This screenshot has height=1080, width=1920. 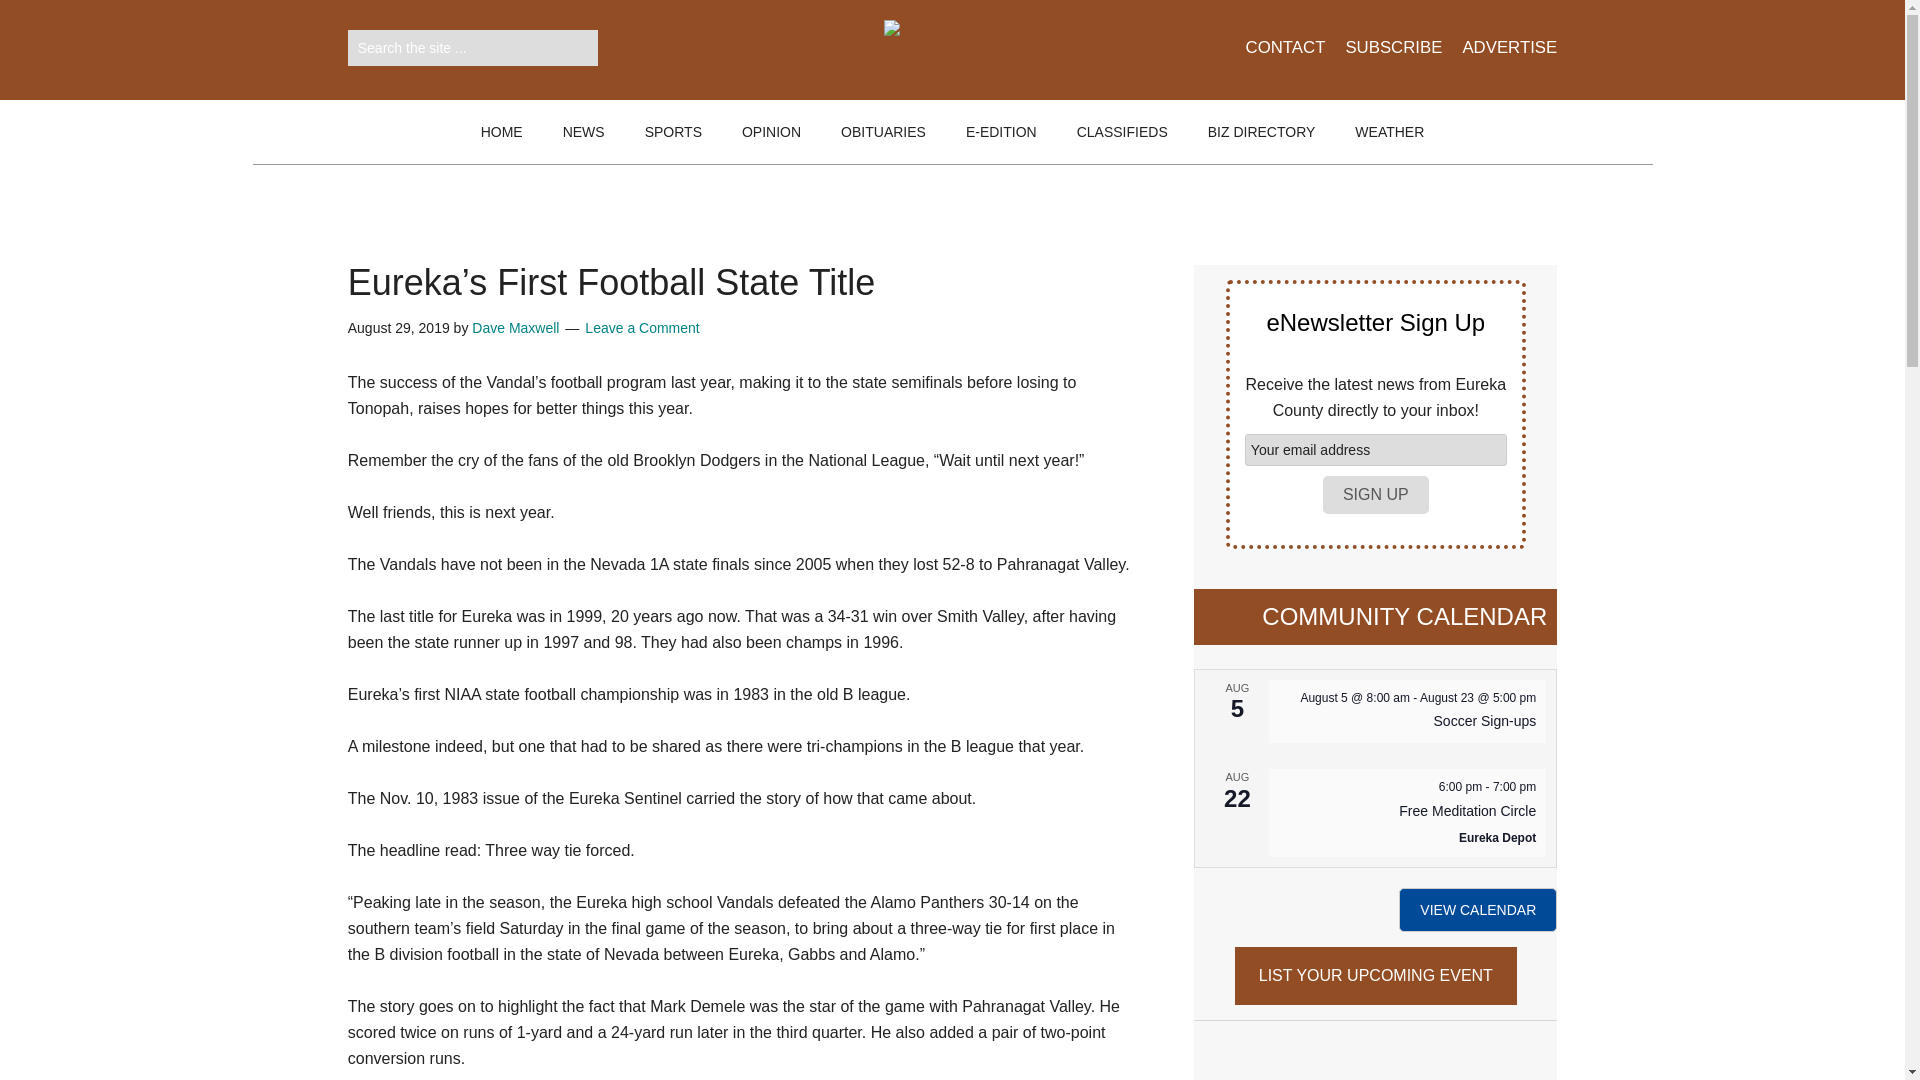 I want to click on CLASSIFIEDS, so click(x=1122, y=132).